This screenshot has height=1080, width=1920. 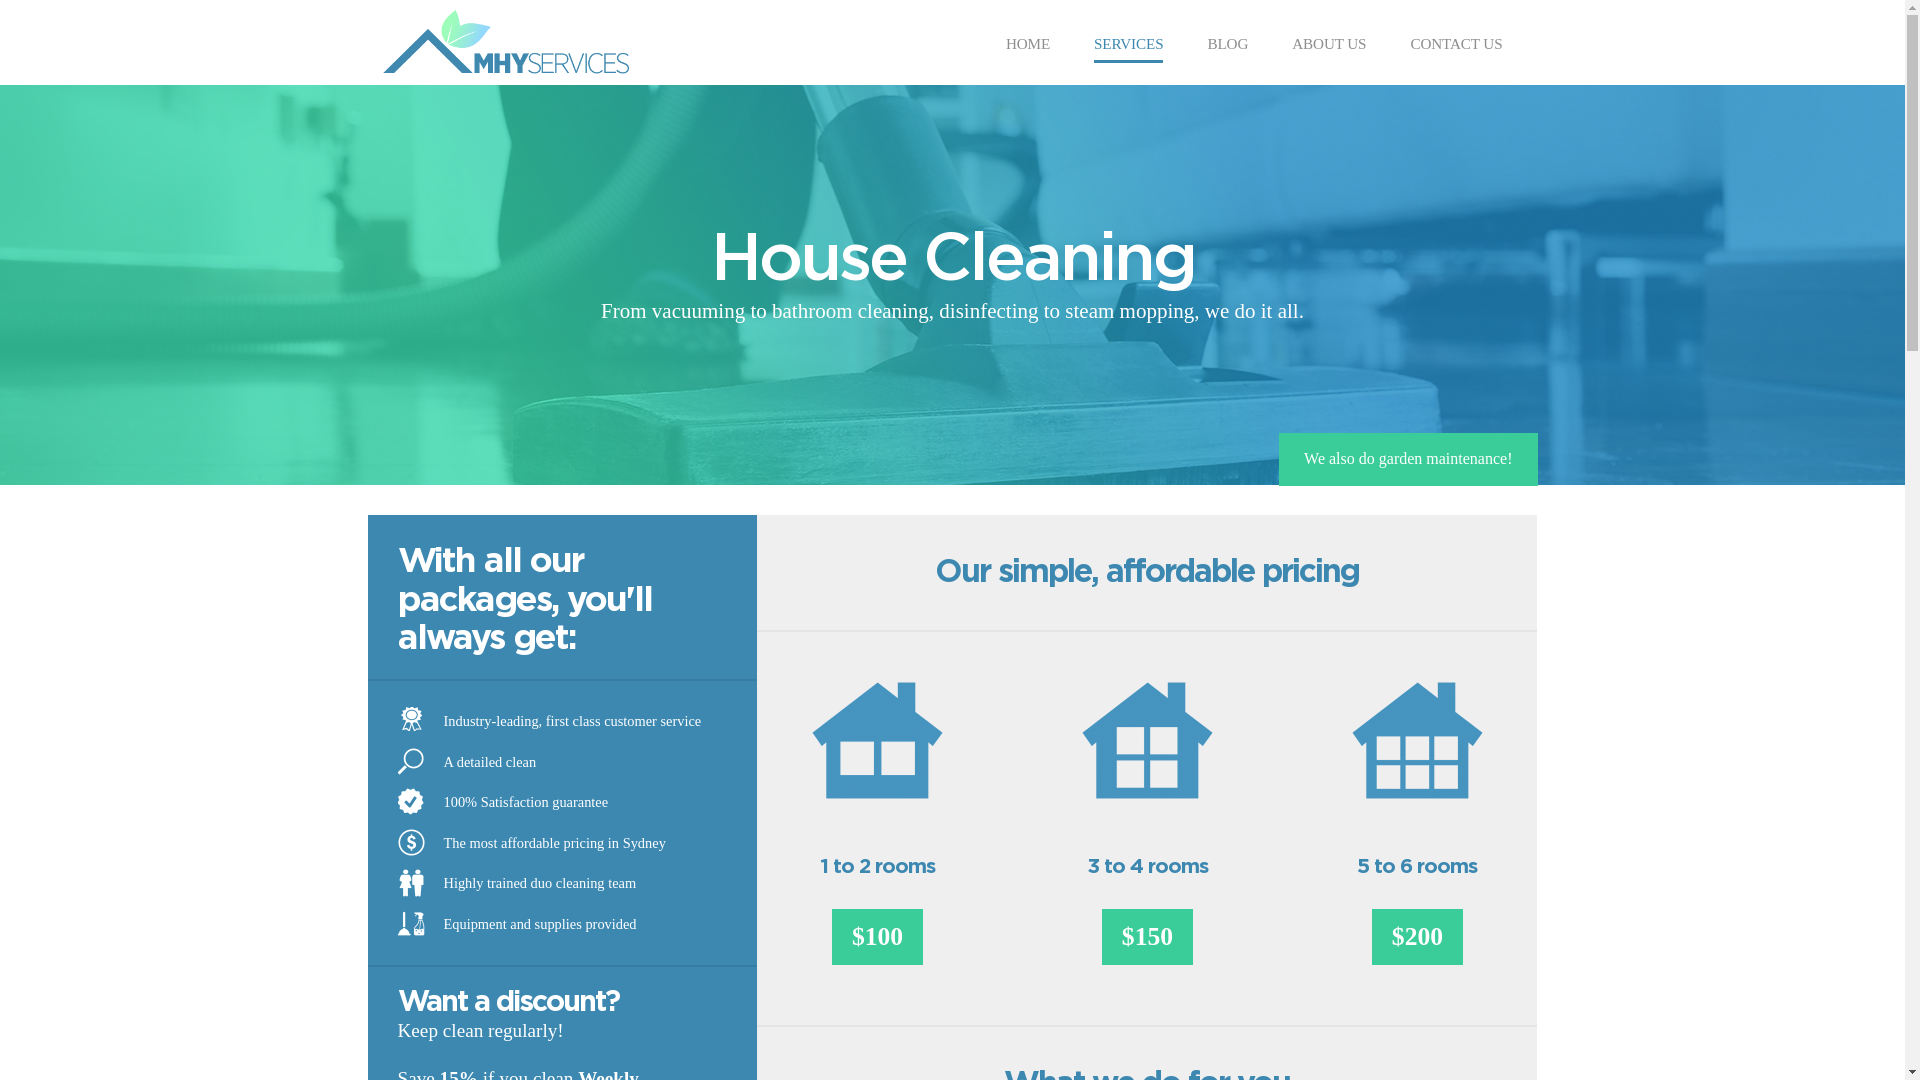 What do you see at coordinates (1128, 46) in the screenshot?
I see `SERVICES` at bounding box center [1128, 46].